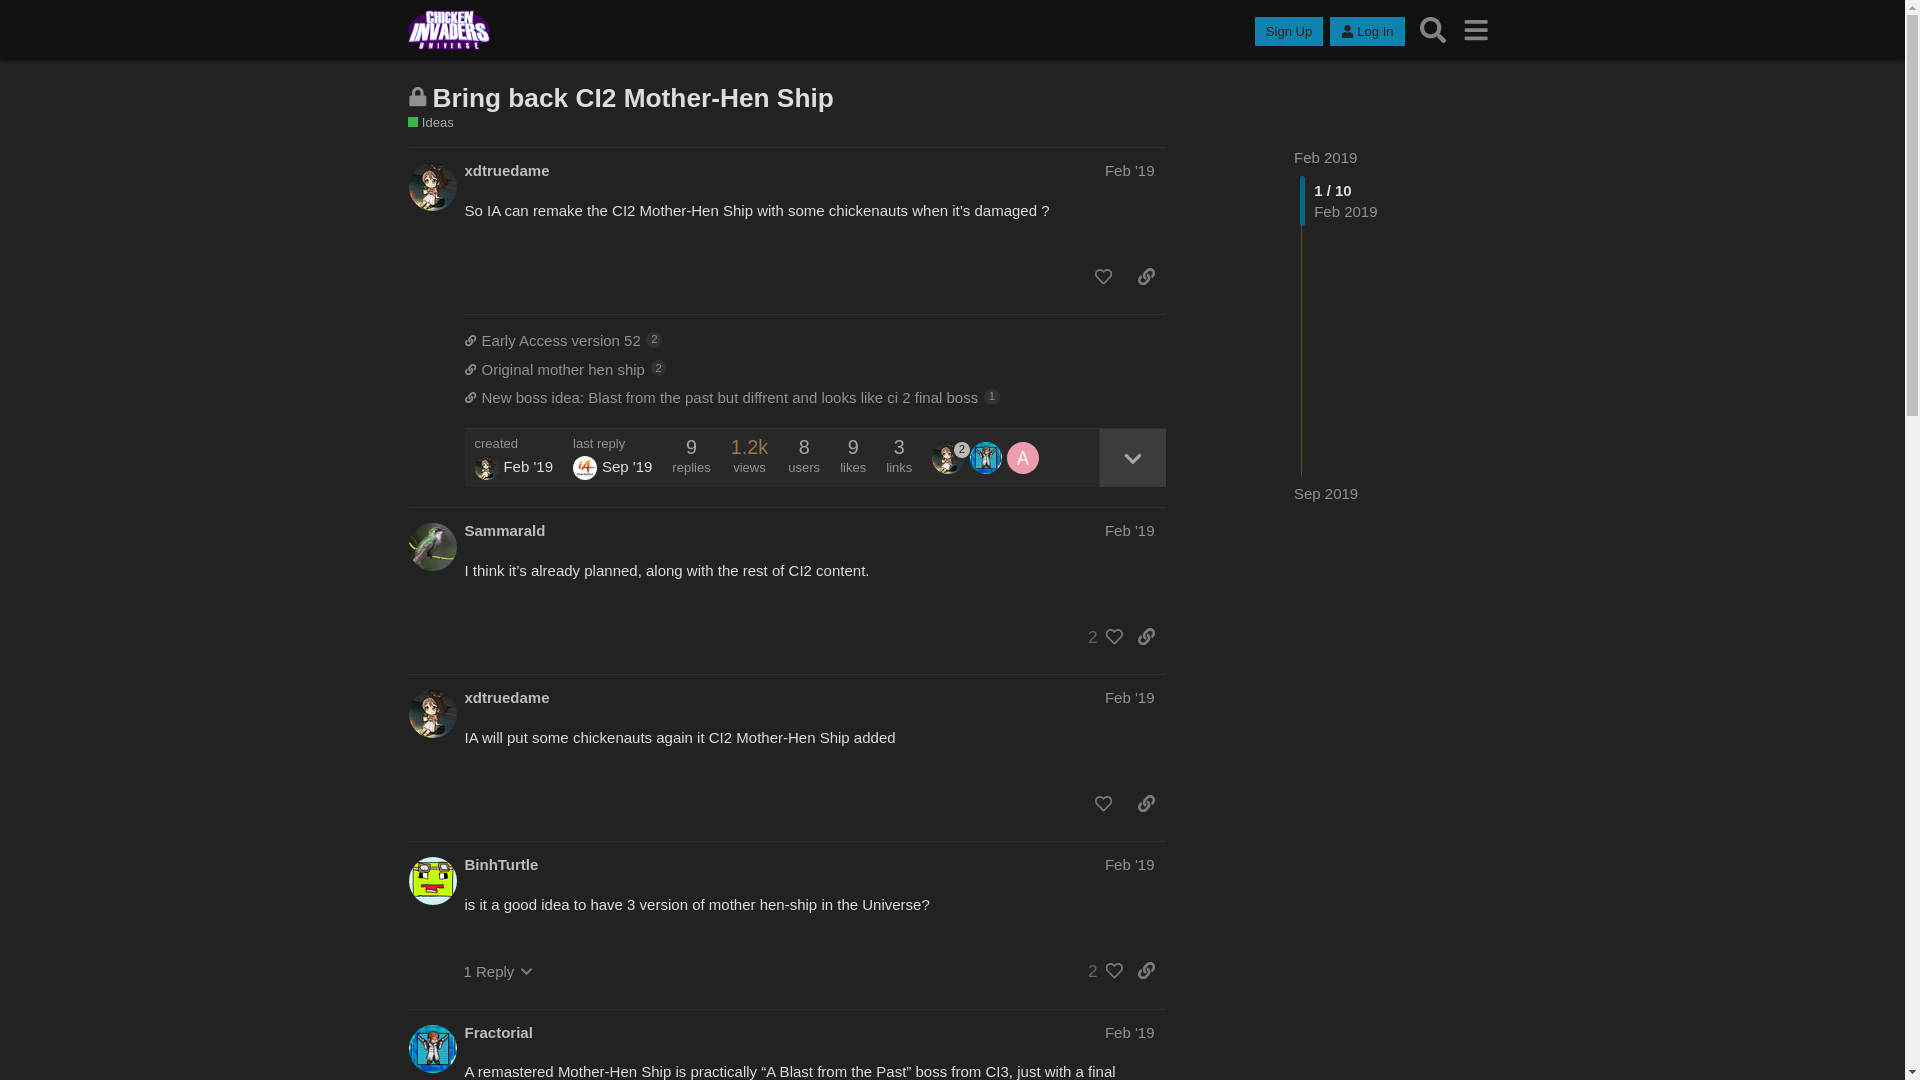 The height and width of the screenshot is (1080, 1920). Describe the element at coordinates (1366, 32) in the screenshot. I see `Log In` at that location.